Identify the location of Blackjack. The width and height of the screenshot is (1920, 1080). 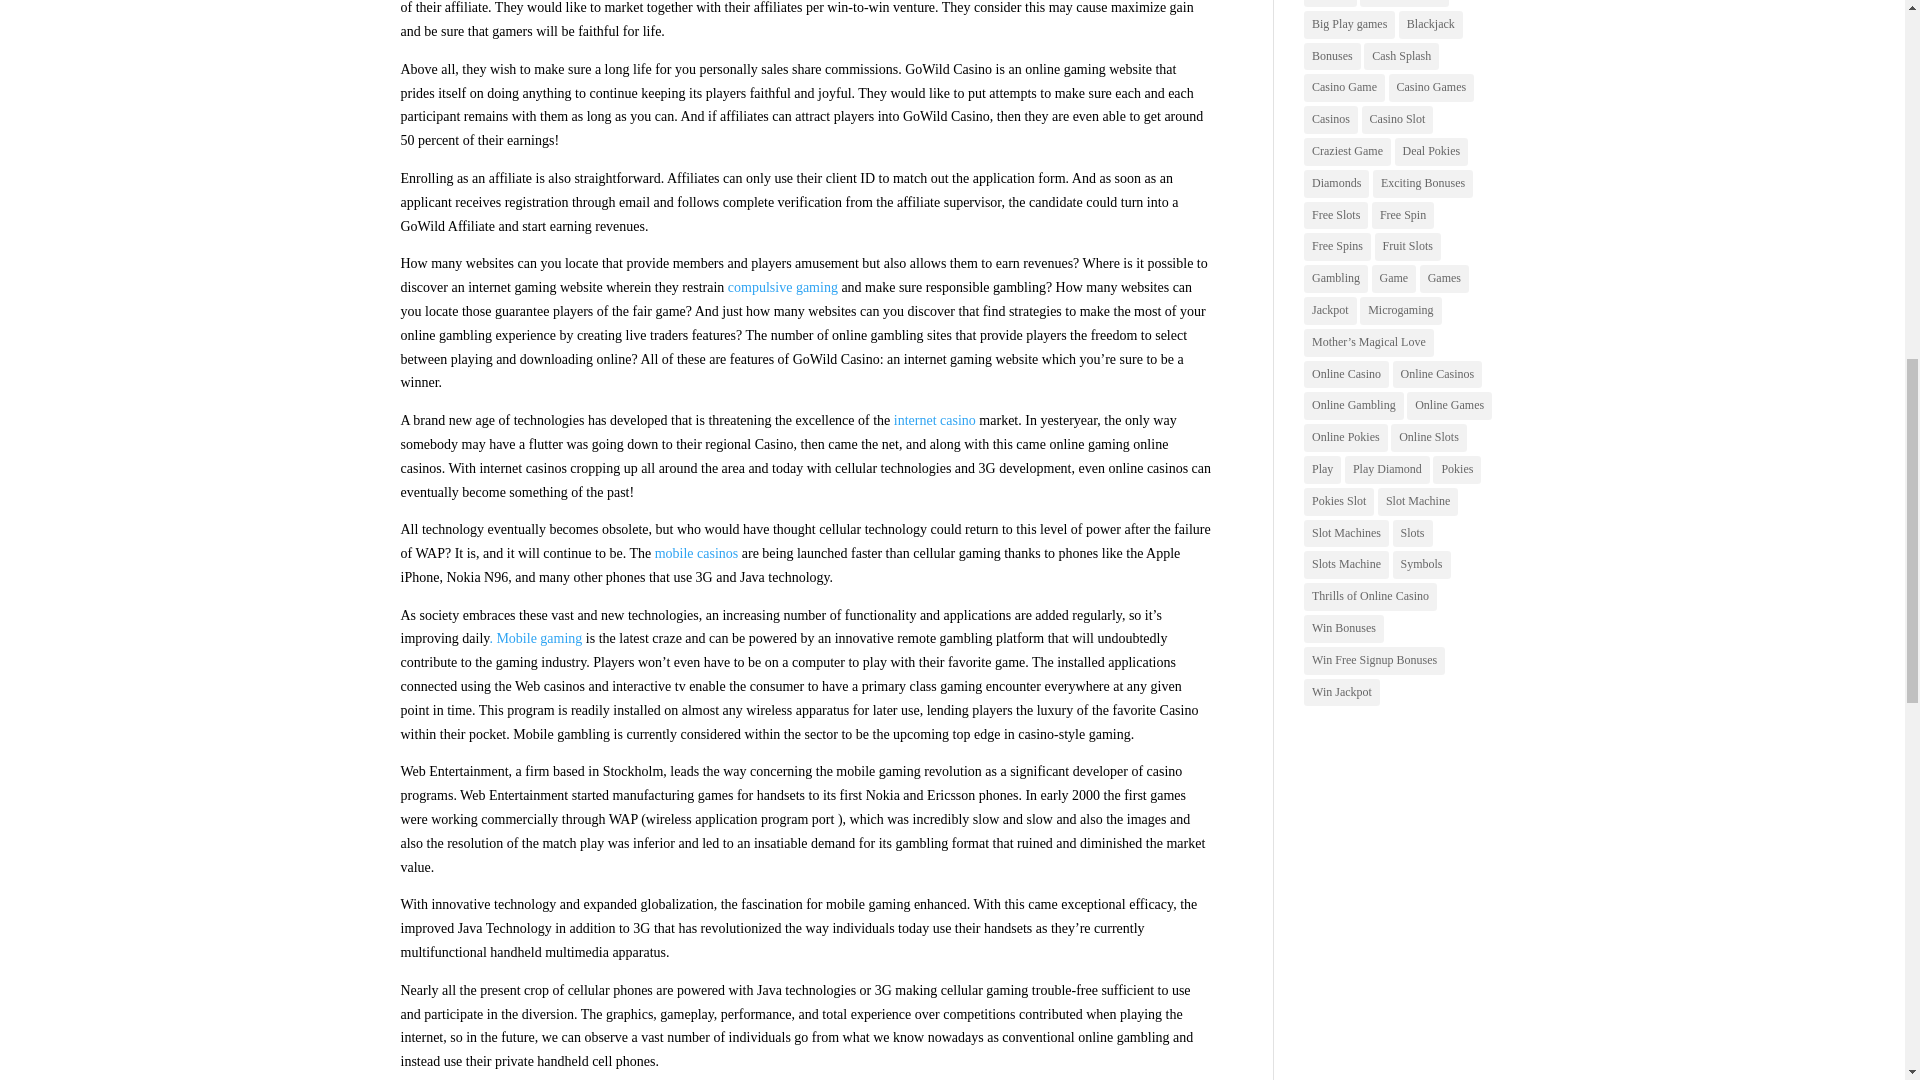
(1431, 24).